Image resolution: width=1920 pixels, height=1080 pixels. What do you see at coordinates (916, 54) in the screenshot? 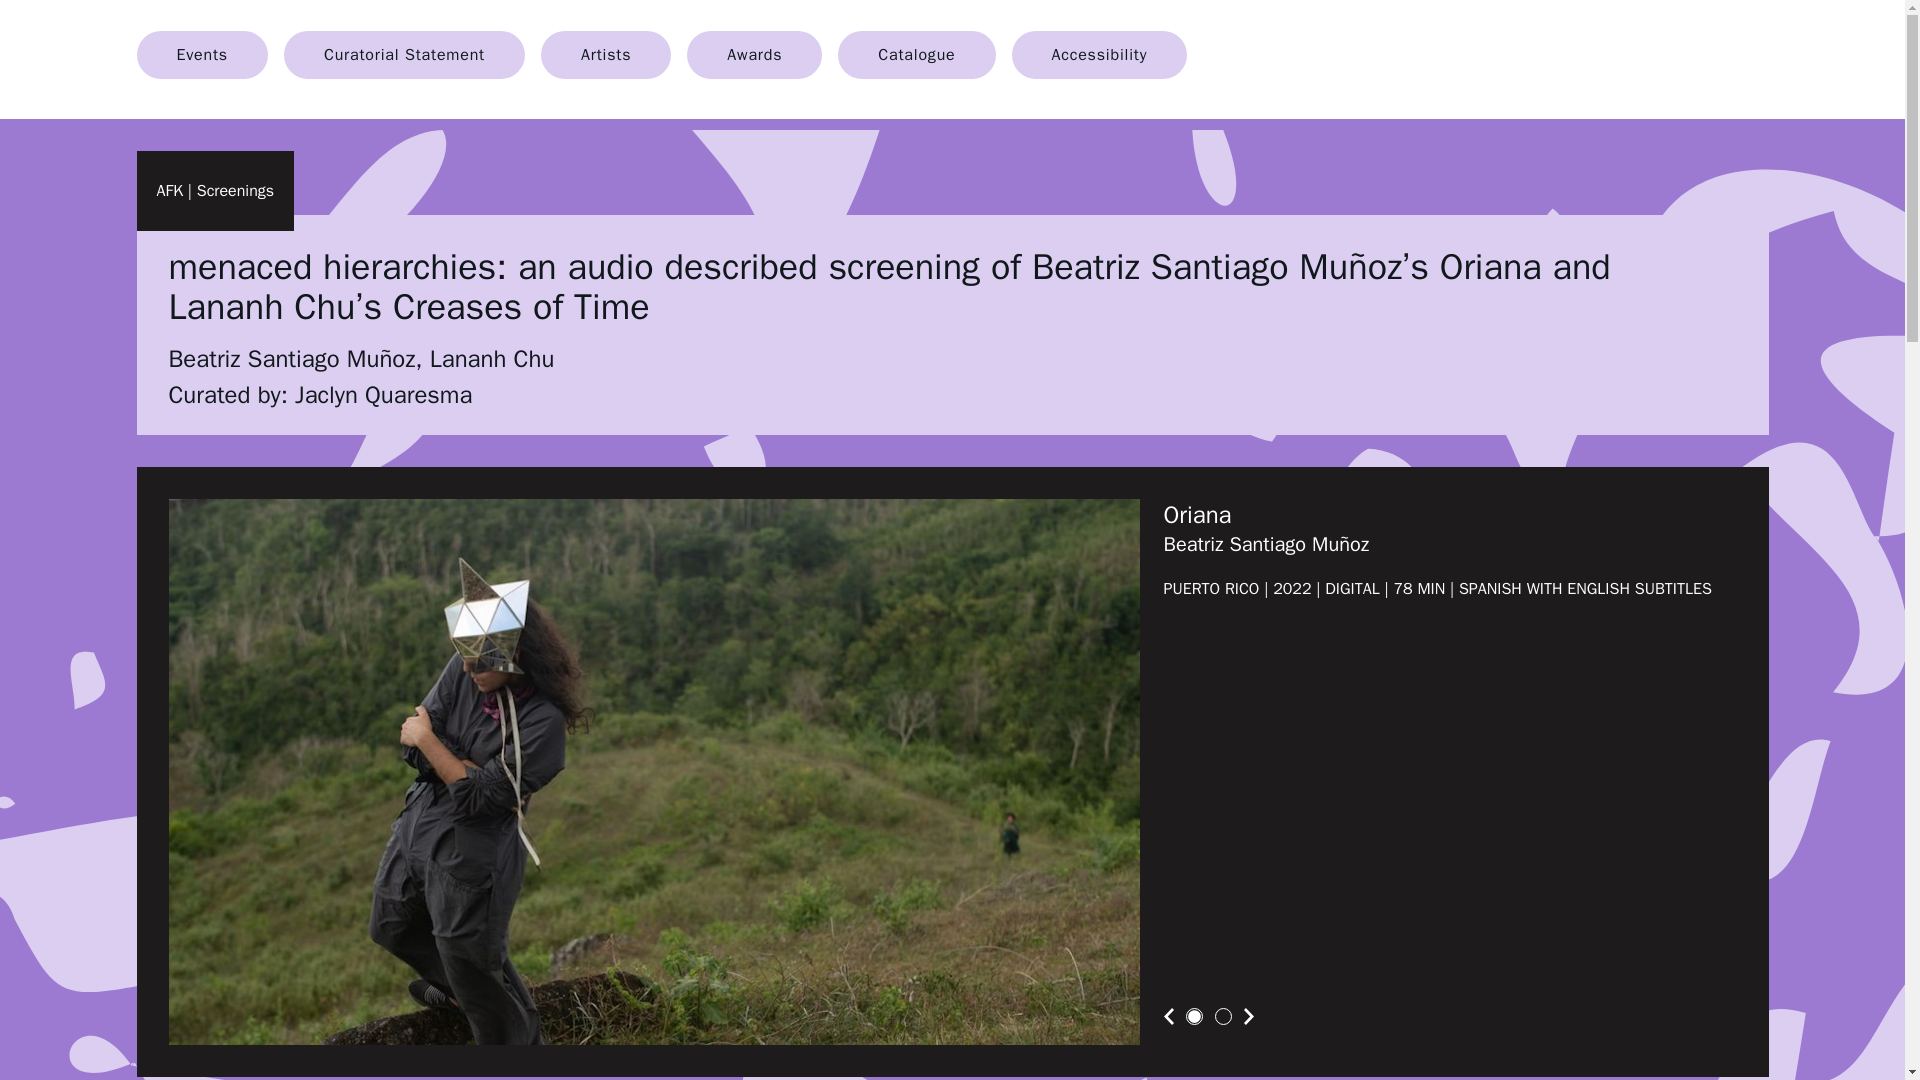
I see `Catalogue` at bounding box center [916, 54].